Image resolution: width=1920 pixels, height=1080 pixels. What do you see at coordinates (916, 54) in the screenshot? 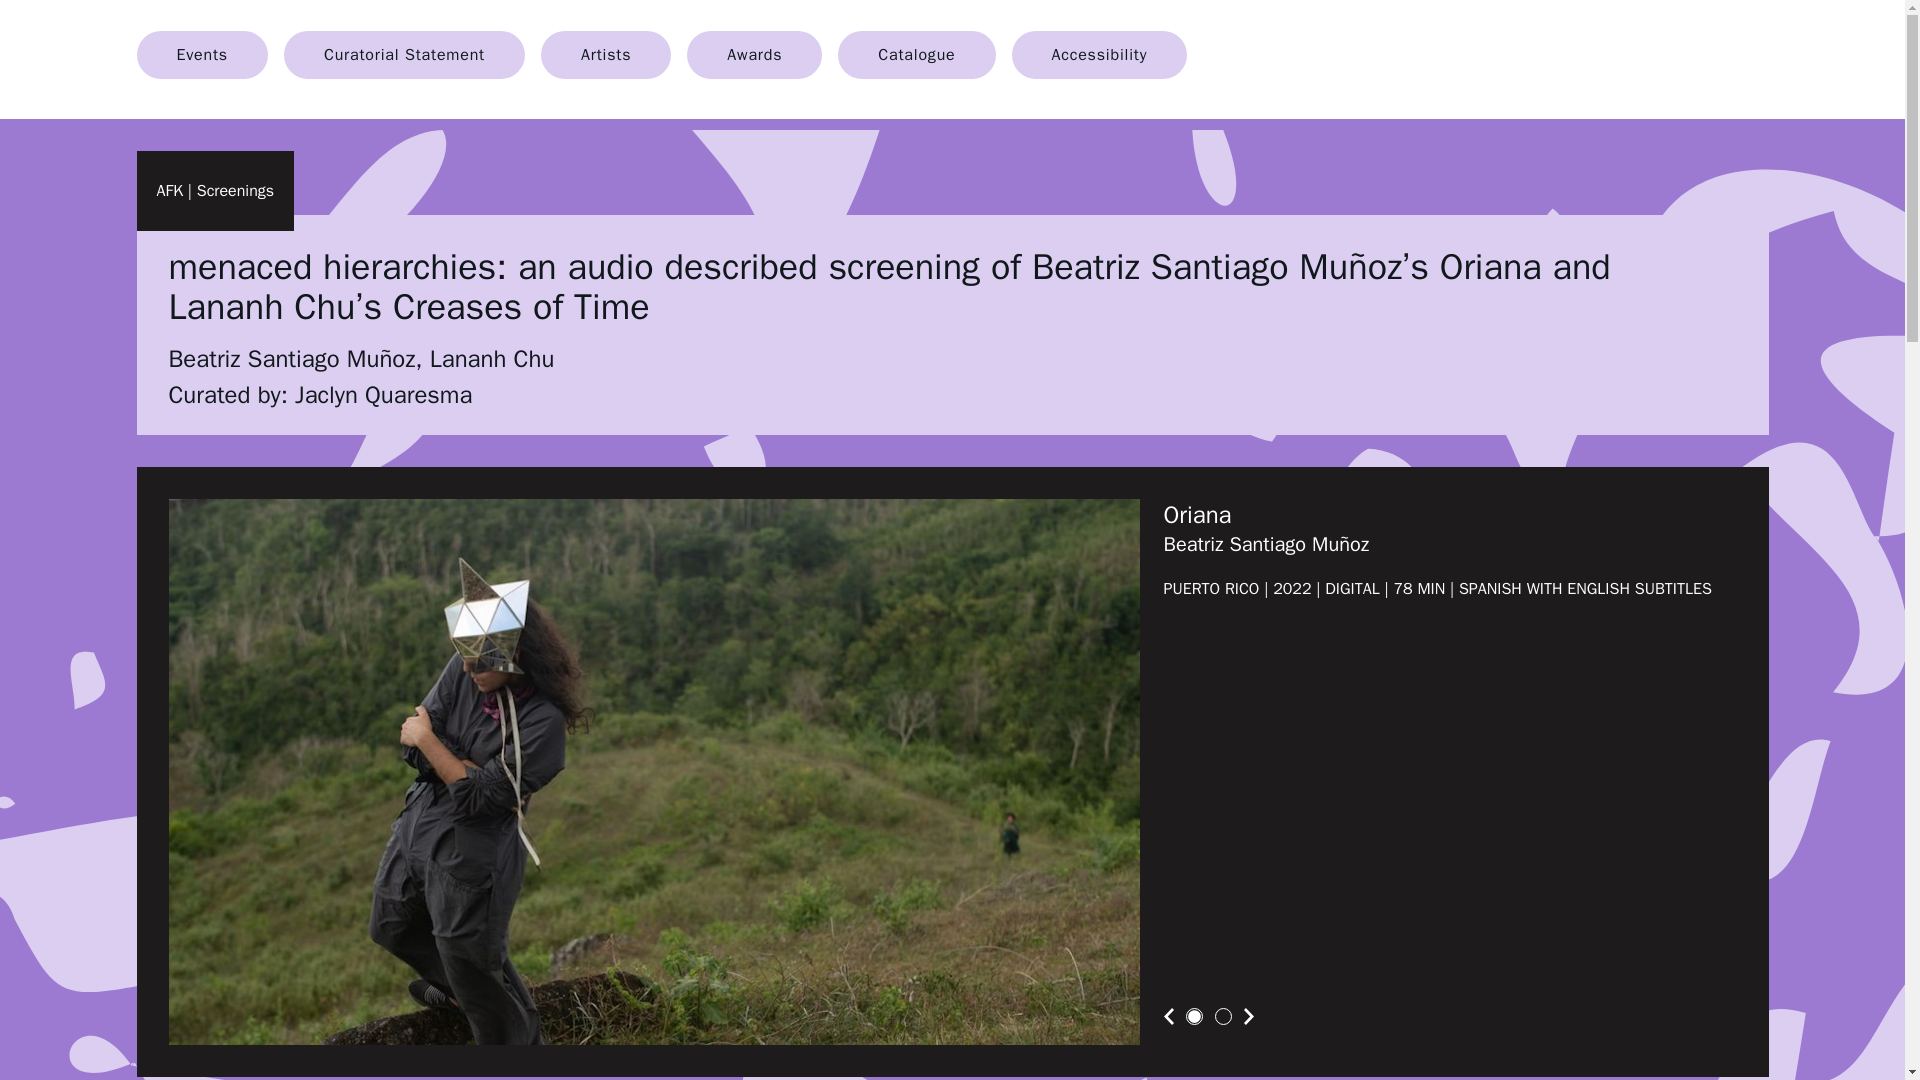
I see `Catalogue` at bounding box center [916, 54].